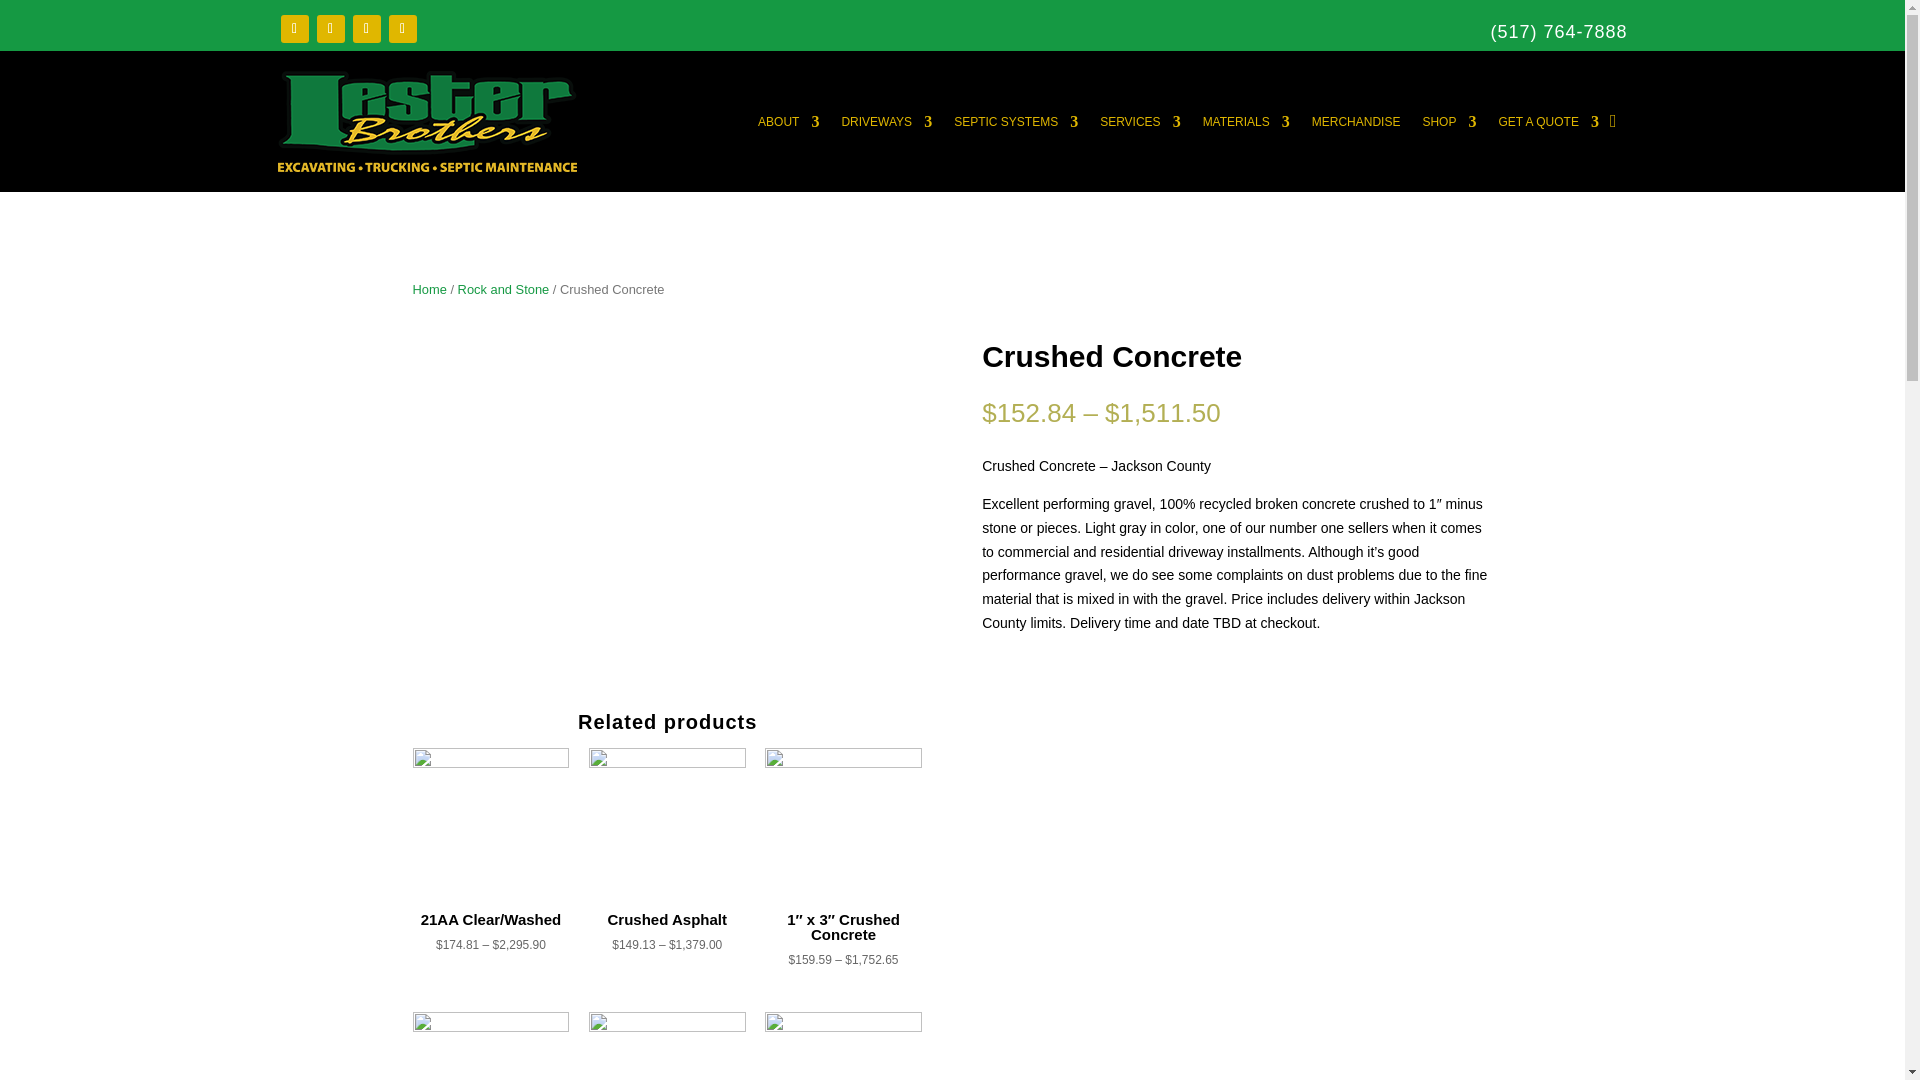  What do you see at coordinates (1140, 121) in the screenshot?
I see `SERVICES` at bounding box center [1140, 121].